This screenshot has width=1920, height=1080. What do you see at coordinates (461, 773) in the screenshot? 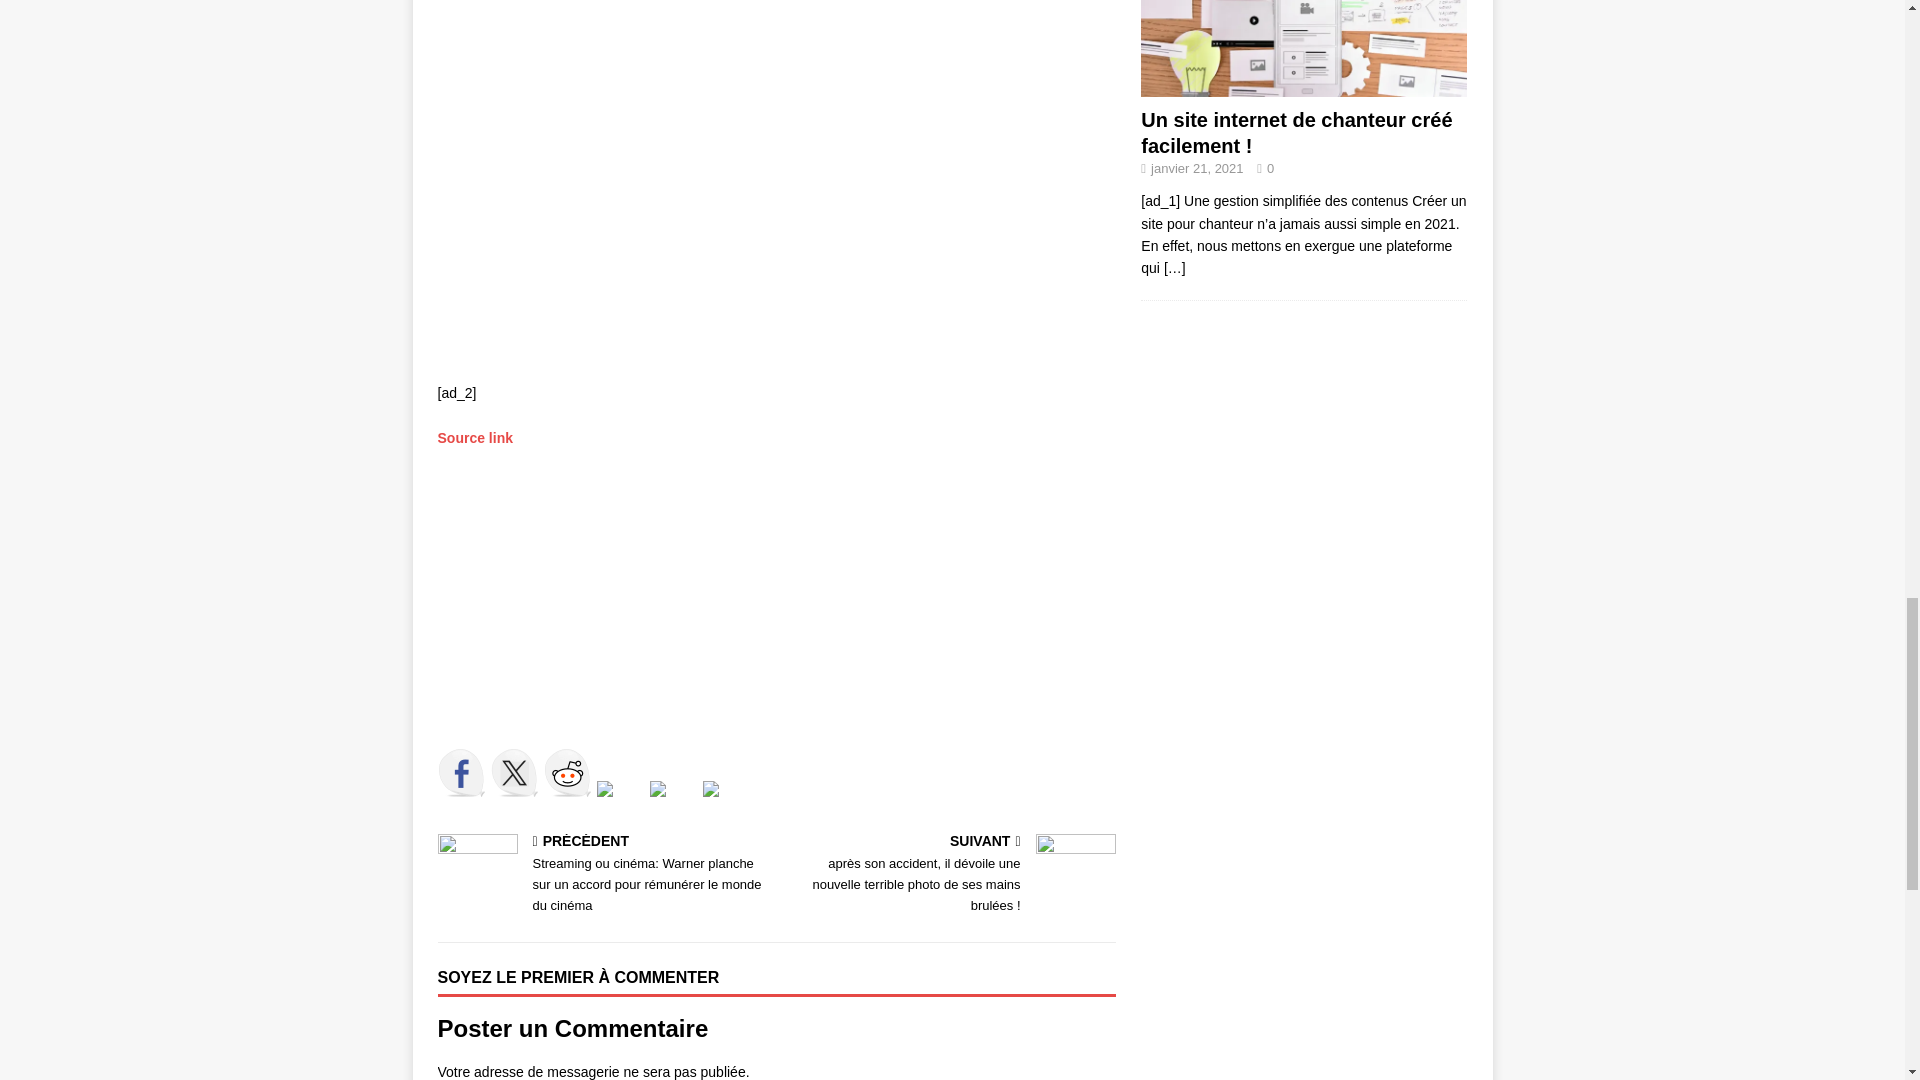
I see `Share on Facebook` at bounding box center [461, 773].